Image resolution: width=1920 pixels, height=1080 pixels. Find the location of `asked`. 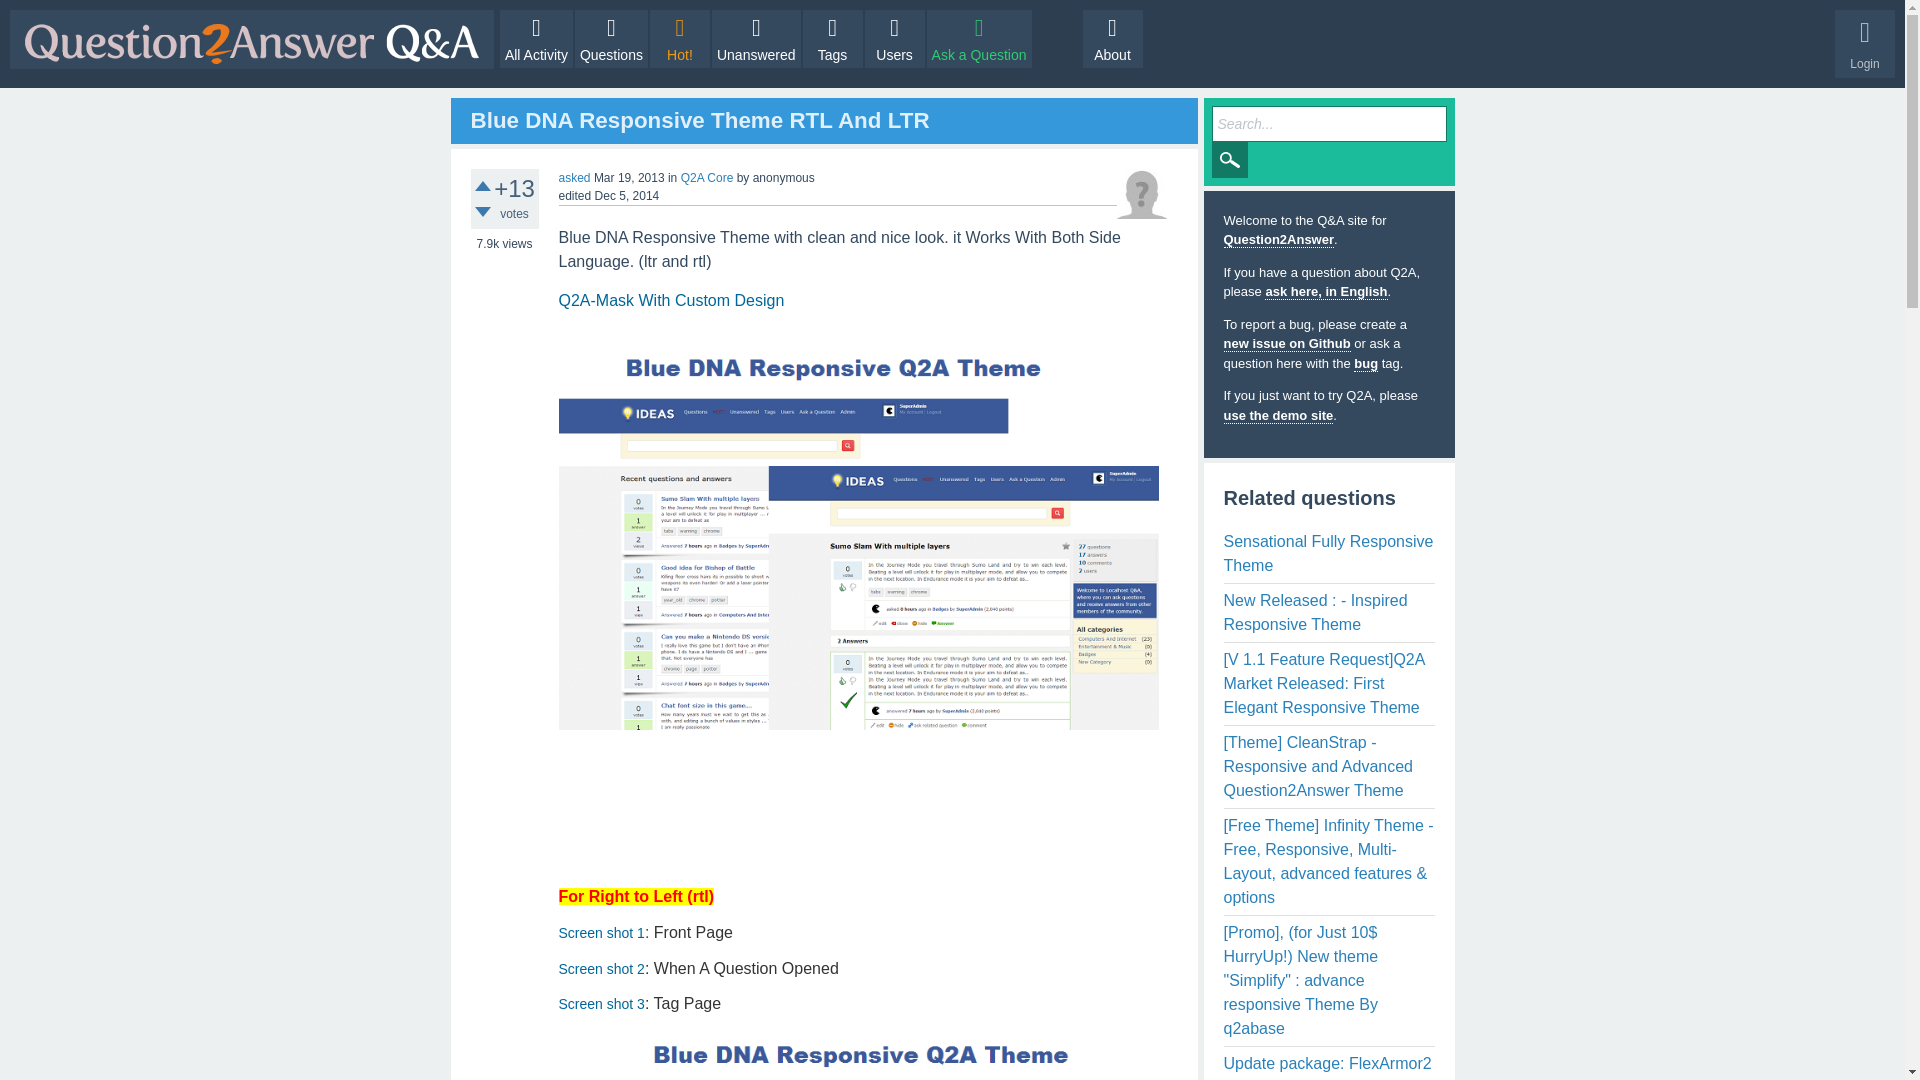

asked is located at coordinates (574, 177).